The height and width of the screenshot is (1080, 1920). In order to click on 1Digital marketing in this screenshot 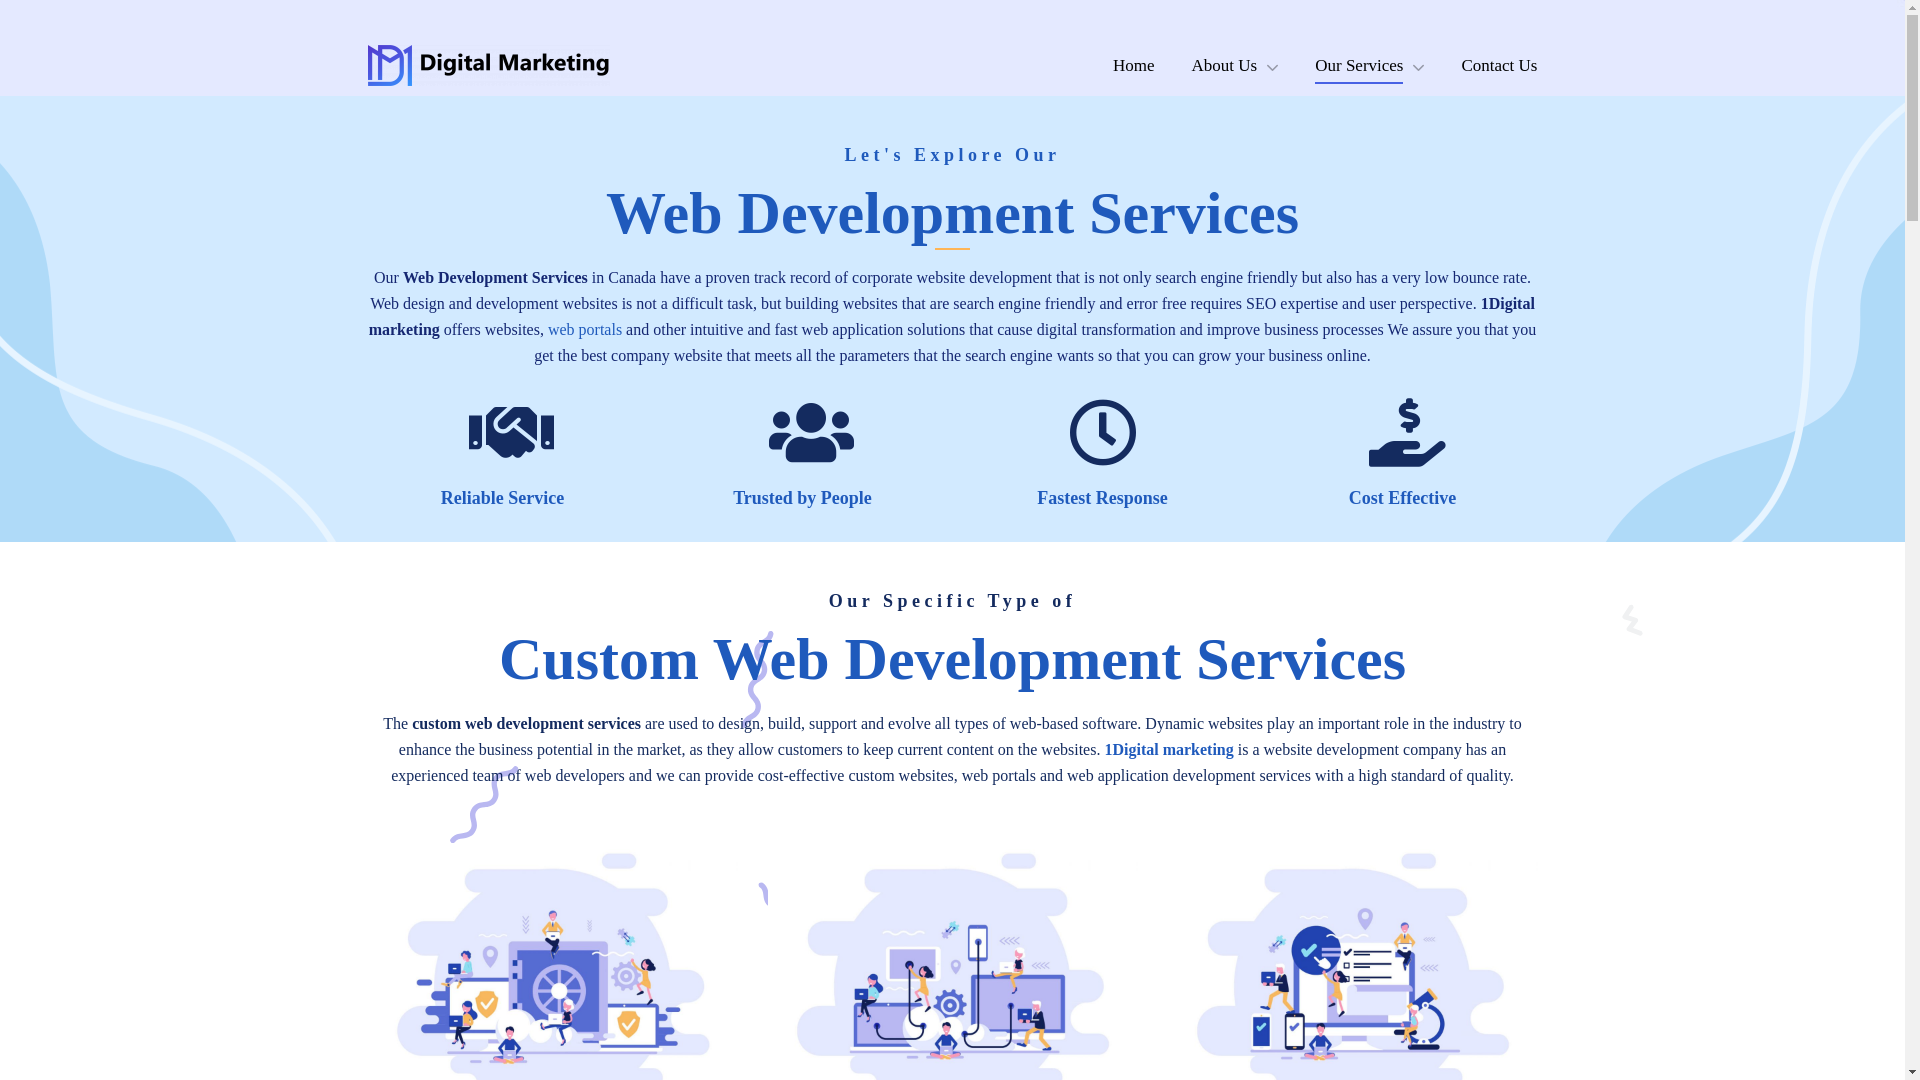, I will do `click(1168, 750)`.